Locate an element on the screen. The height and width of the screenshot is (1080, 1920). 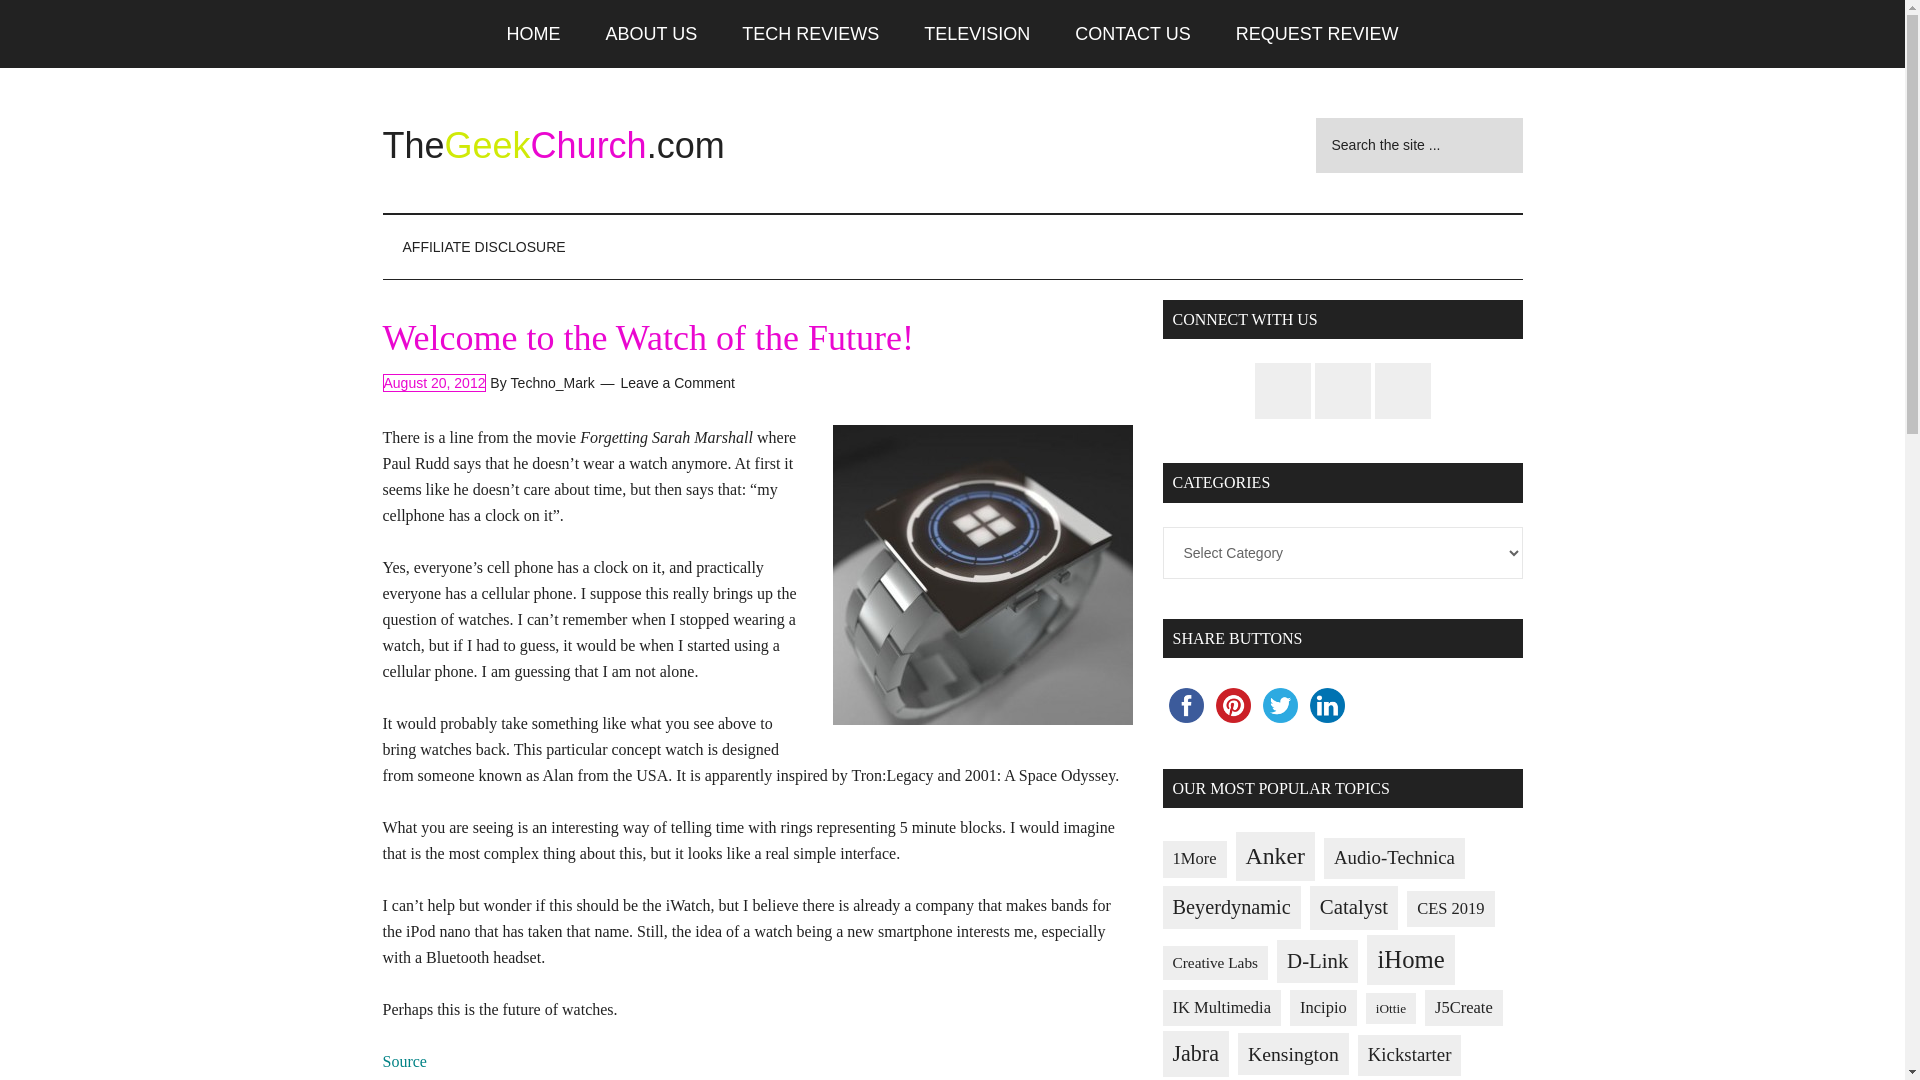
CONTACT US is located at coordinates (1132, 34).